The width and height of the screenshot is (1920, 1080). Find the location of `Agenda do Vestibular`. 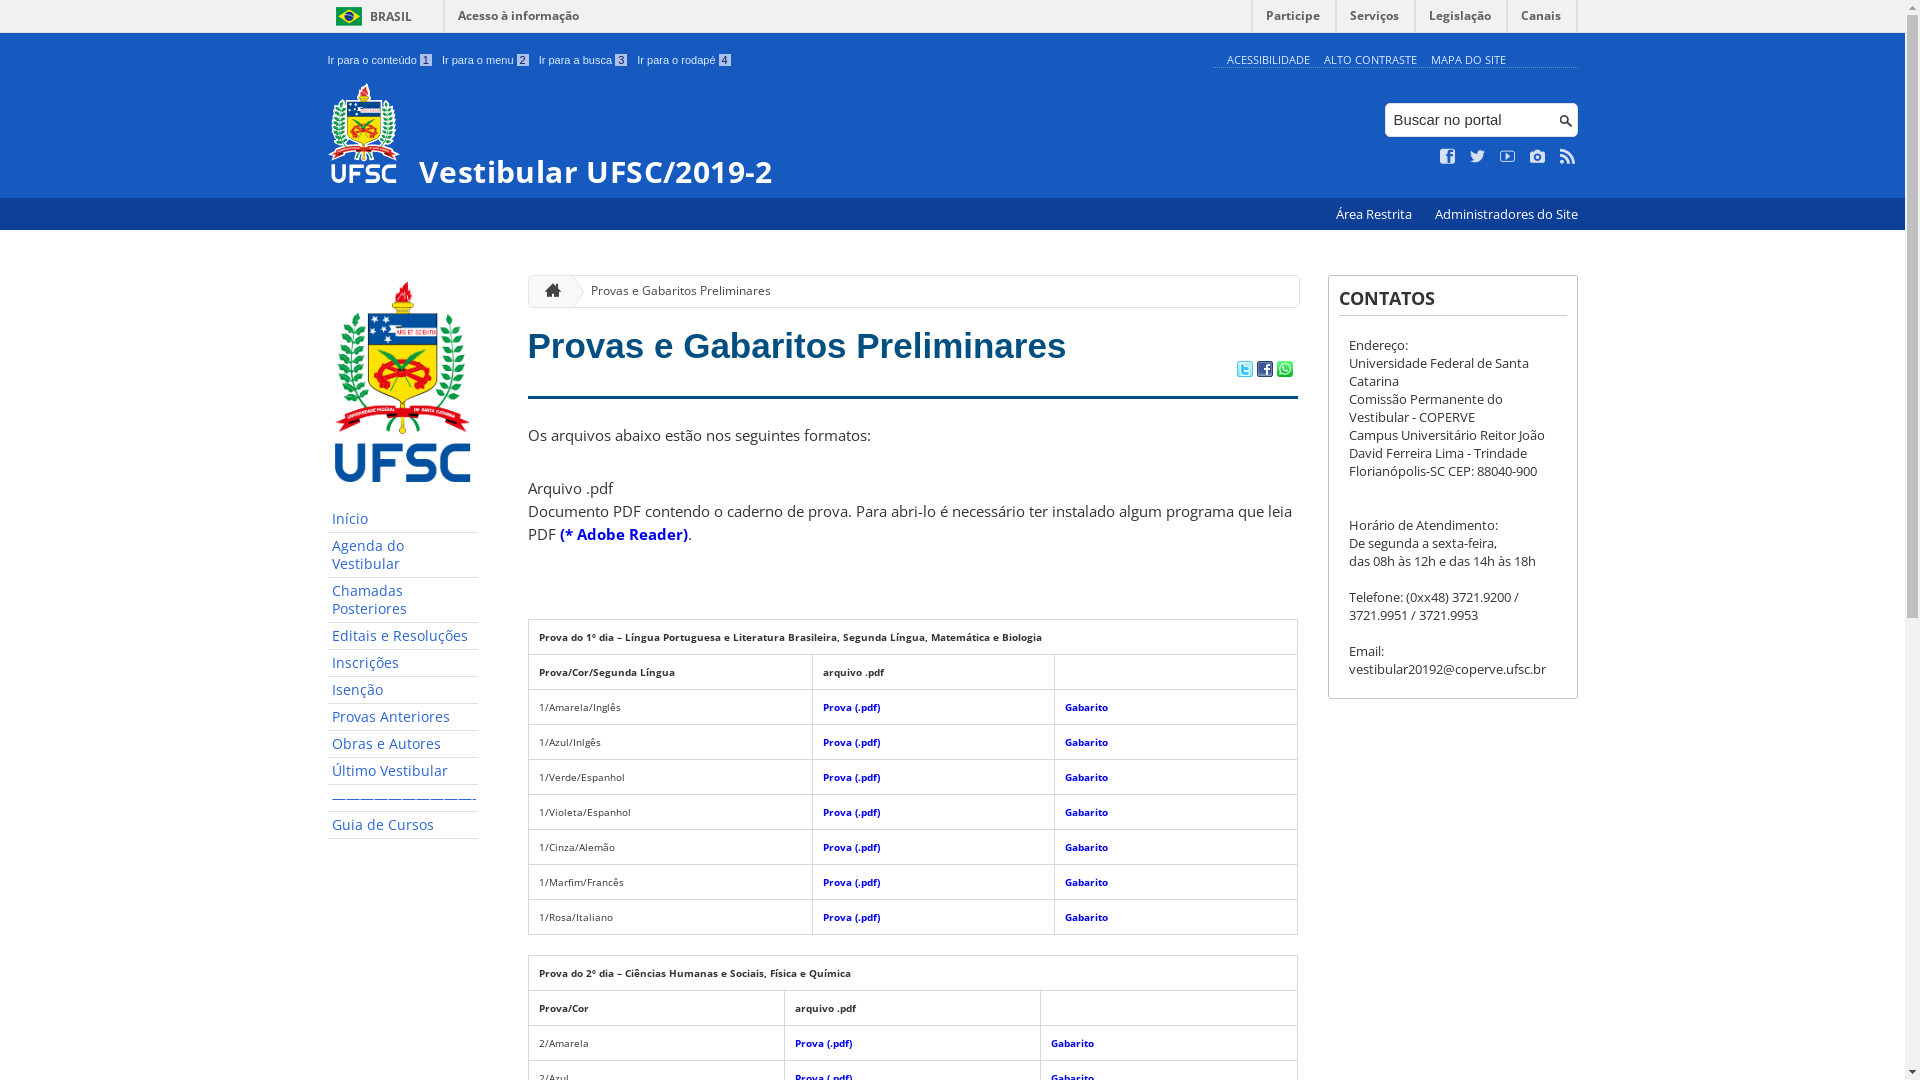

Agenda do Vestibular is located at coordinates (403, 556).